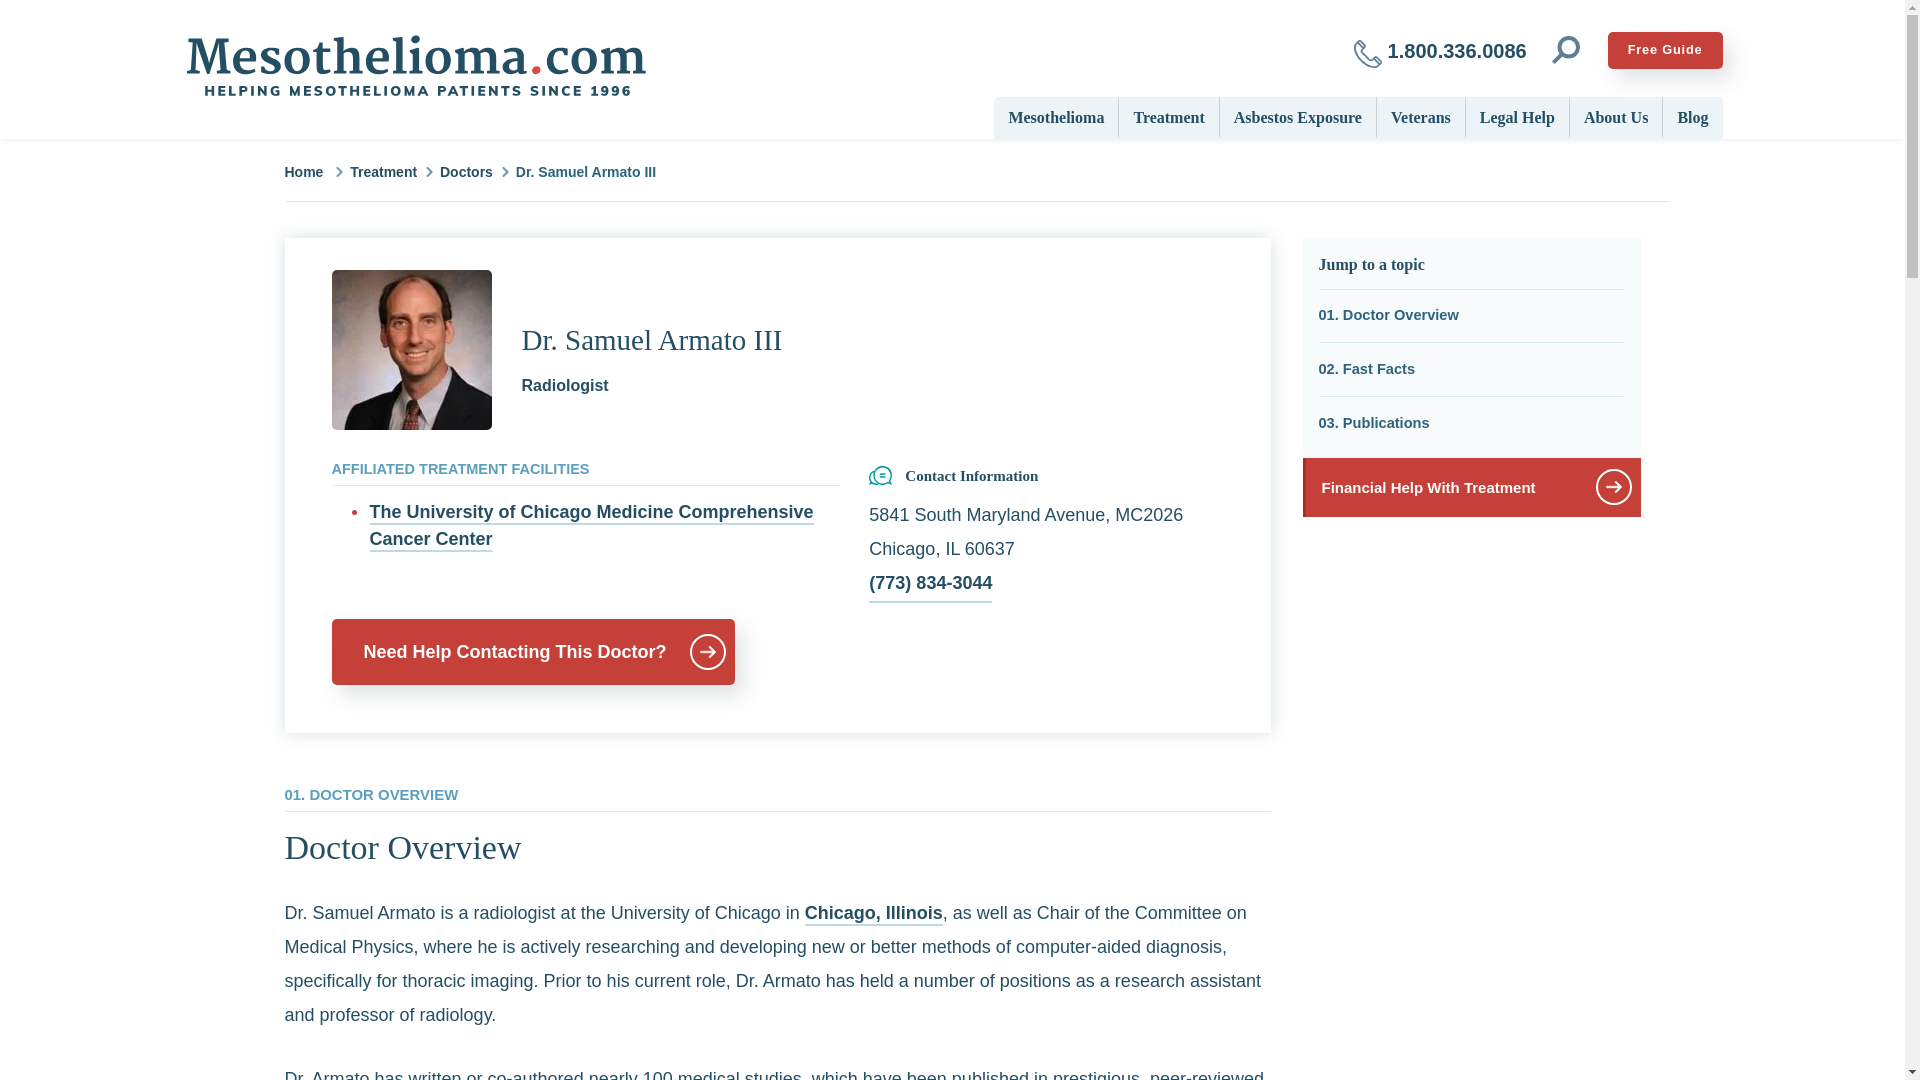 The height and width of the screenshot is (1080, 1920). What do you see at coordinates (1056, 116) in the screenshot?
I see `Mesothelioma` at bounding box center [1056, 116].